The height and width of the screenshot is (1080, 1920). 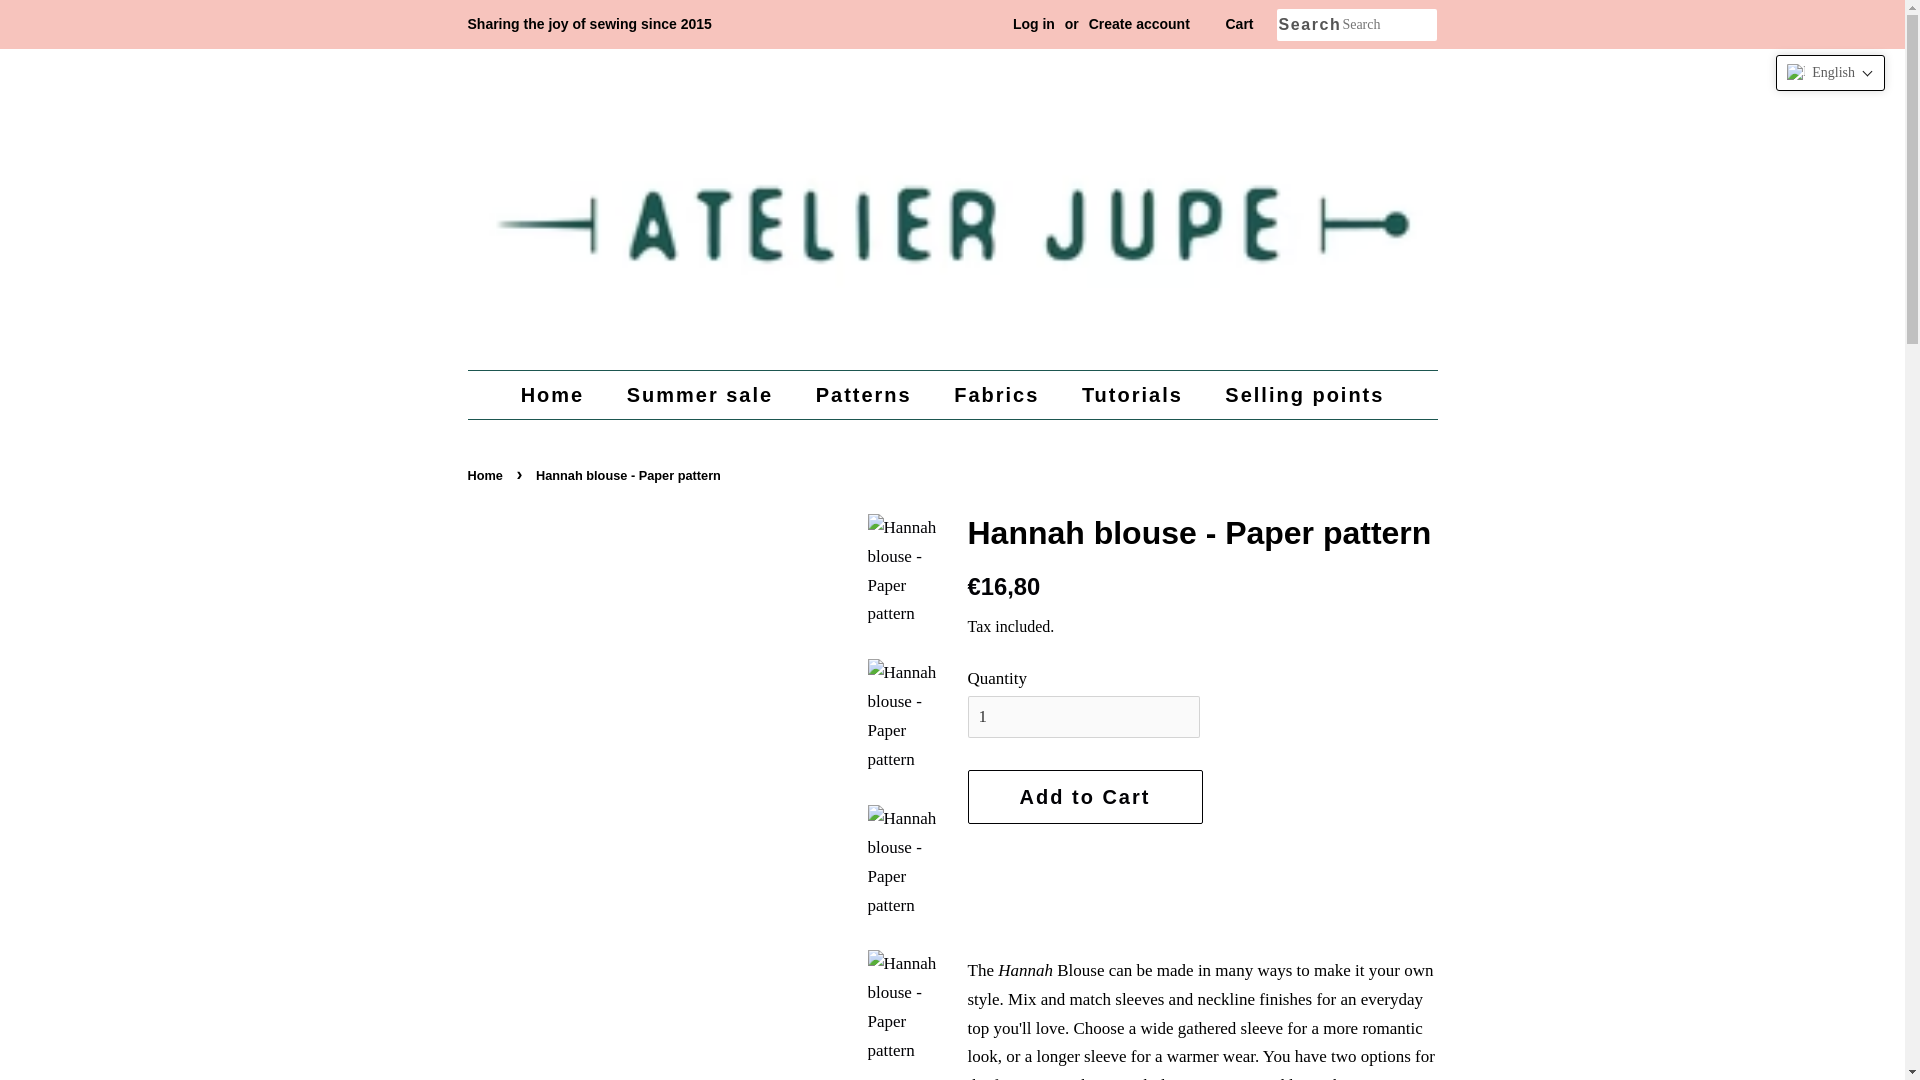 I want to click on Tutorials, so click(x=1135, y=395).